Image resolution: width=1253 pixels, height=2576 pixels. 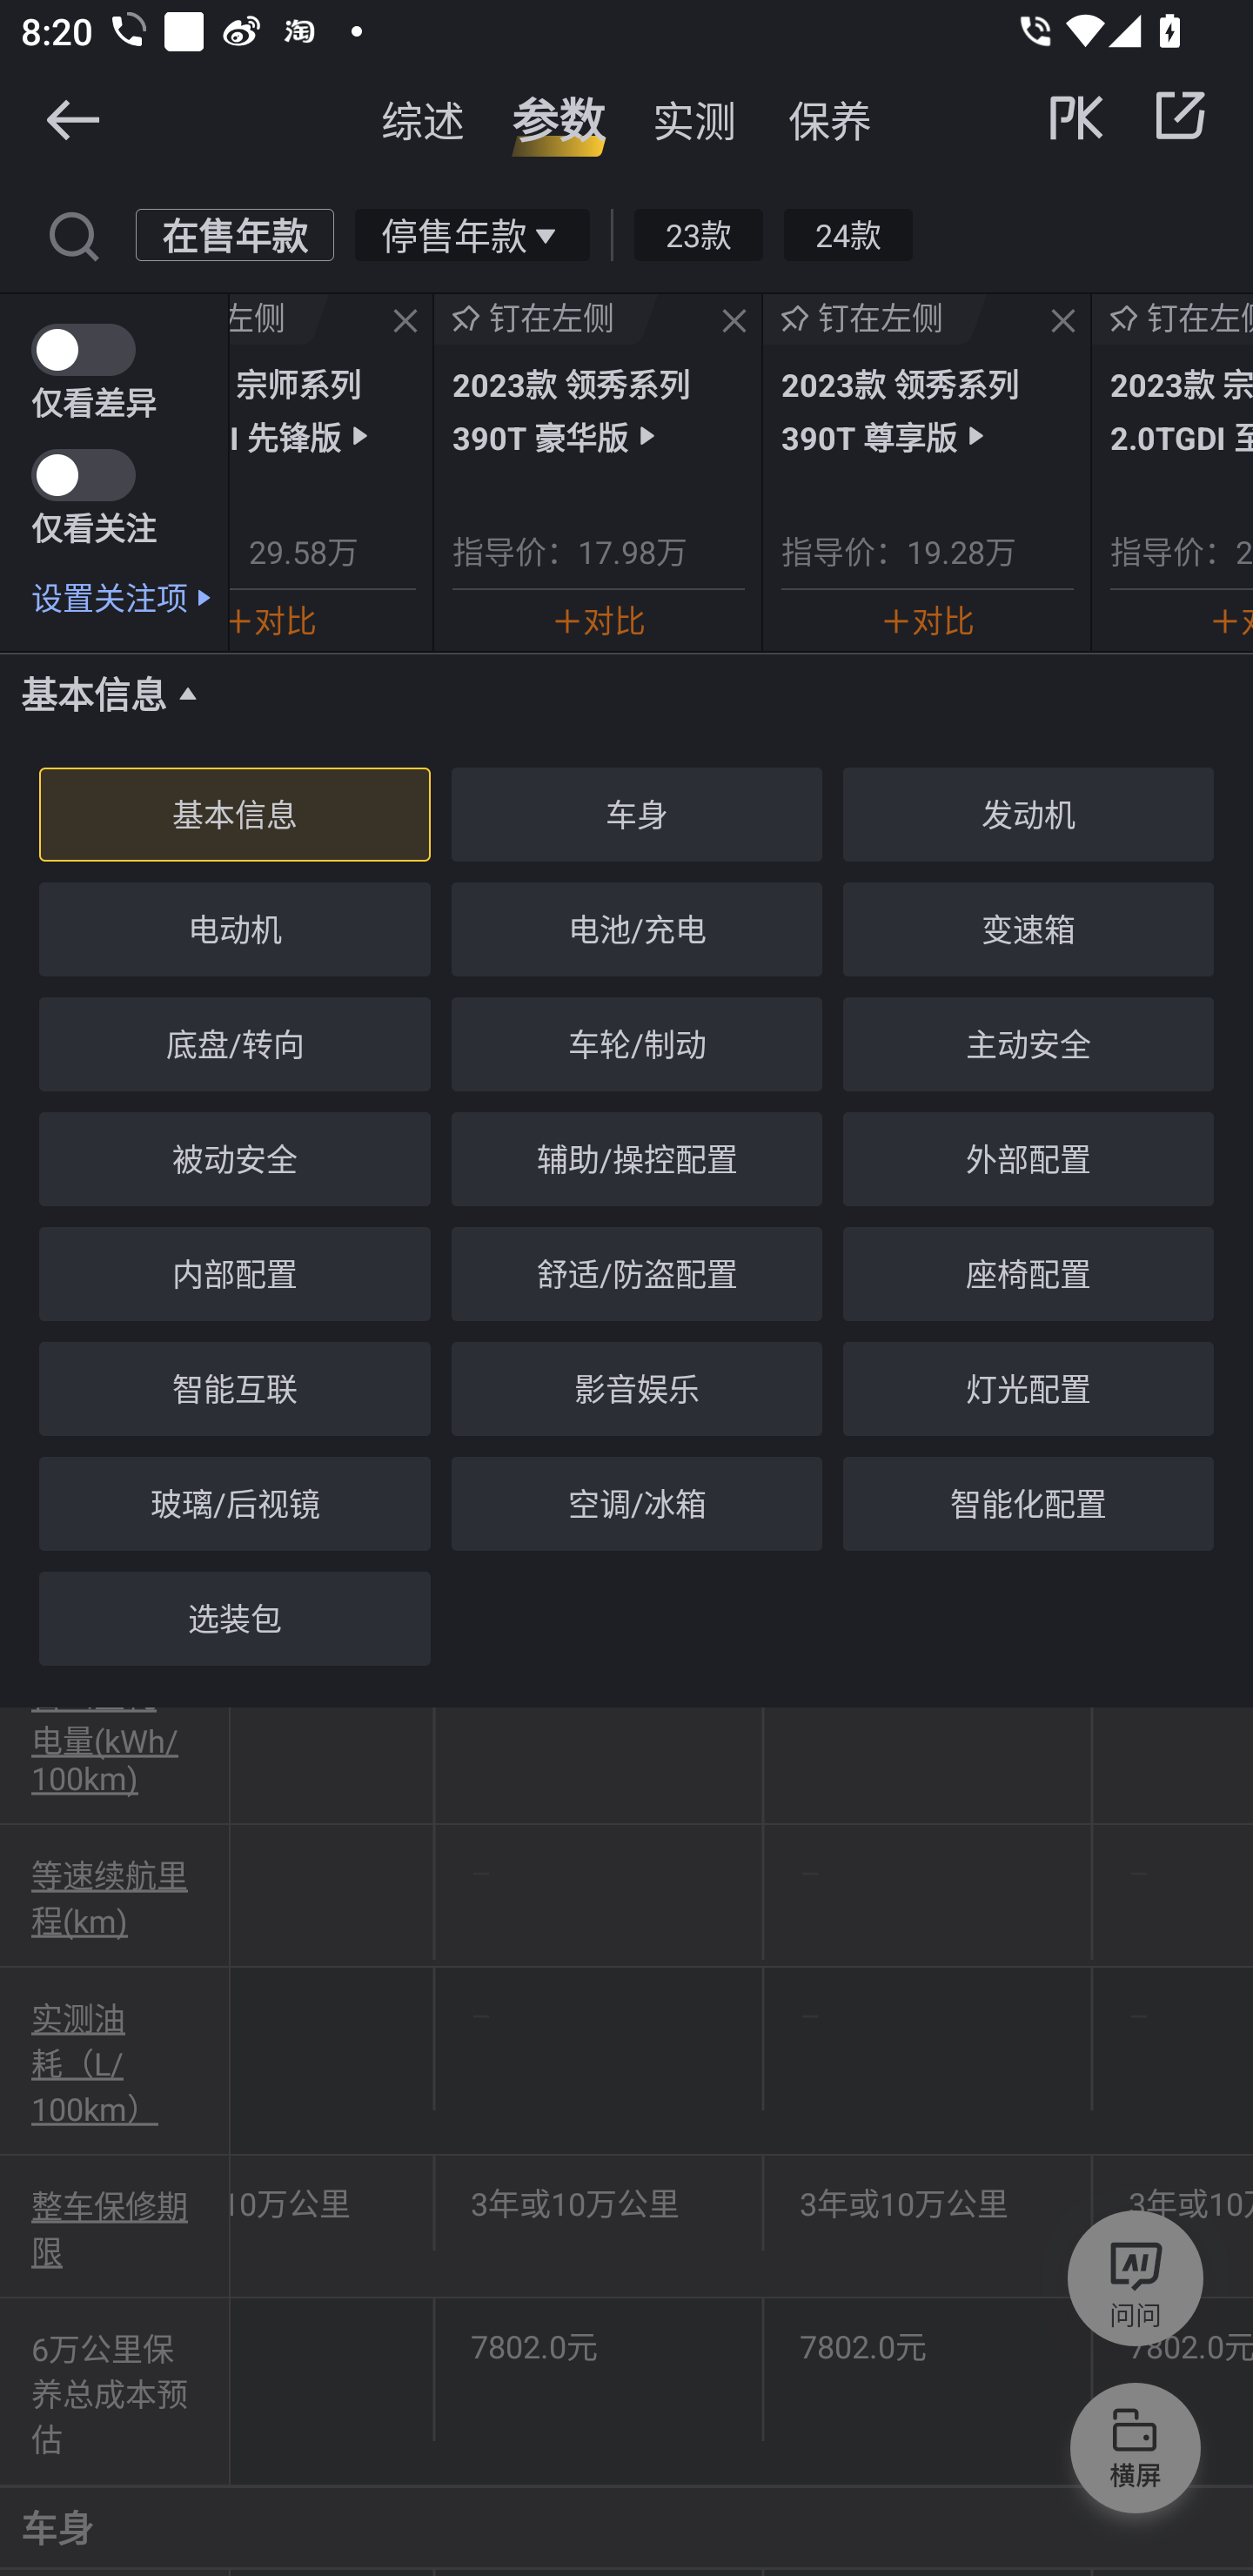 I want to click on 底盘/转向, so click(x=235, y=1044).